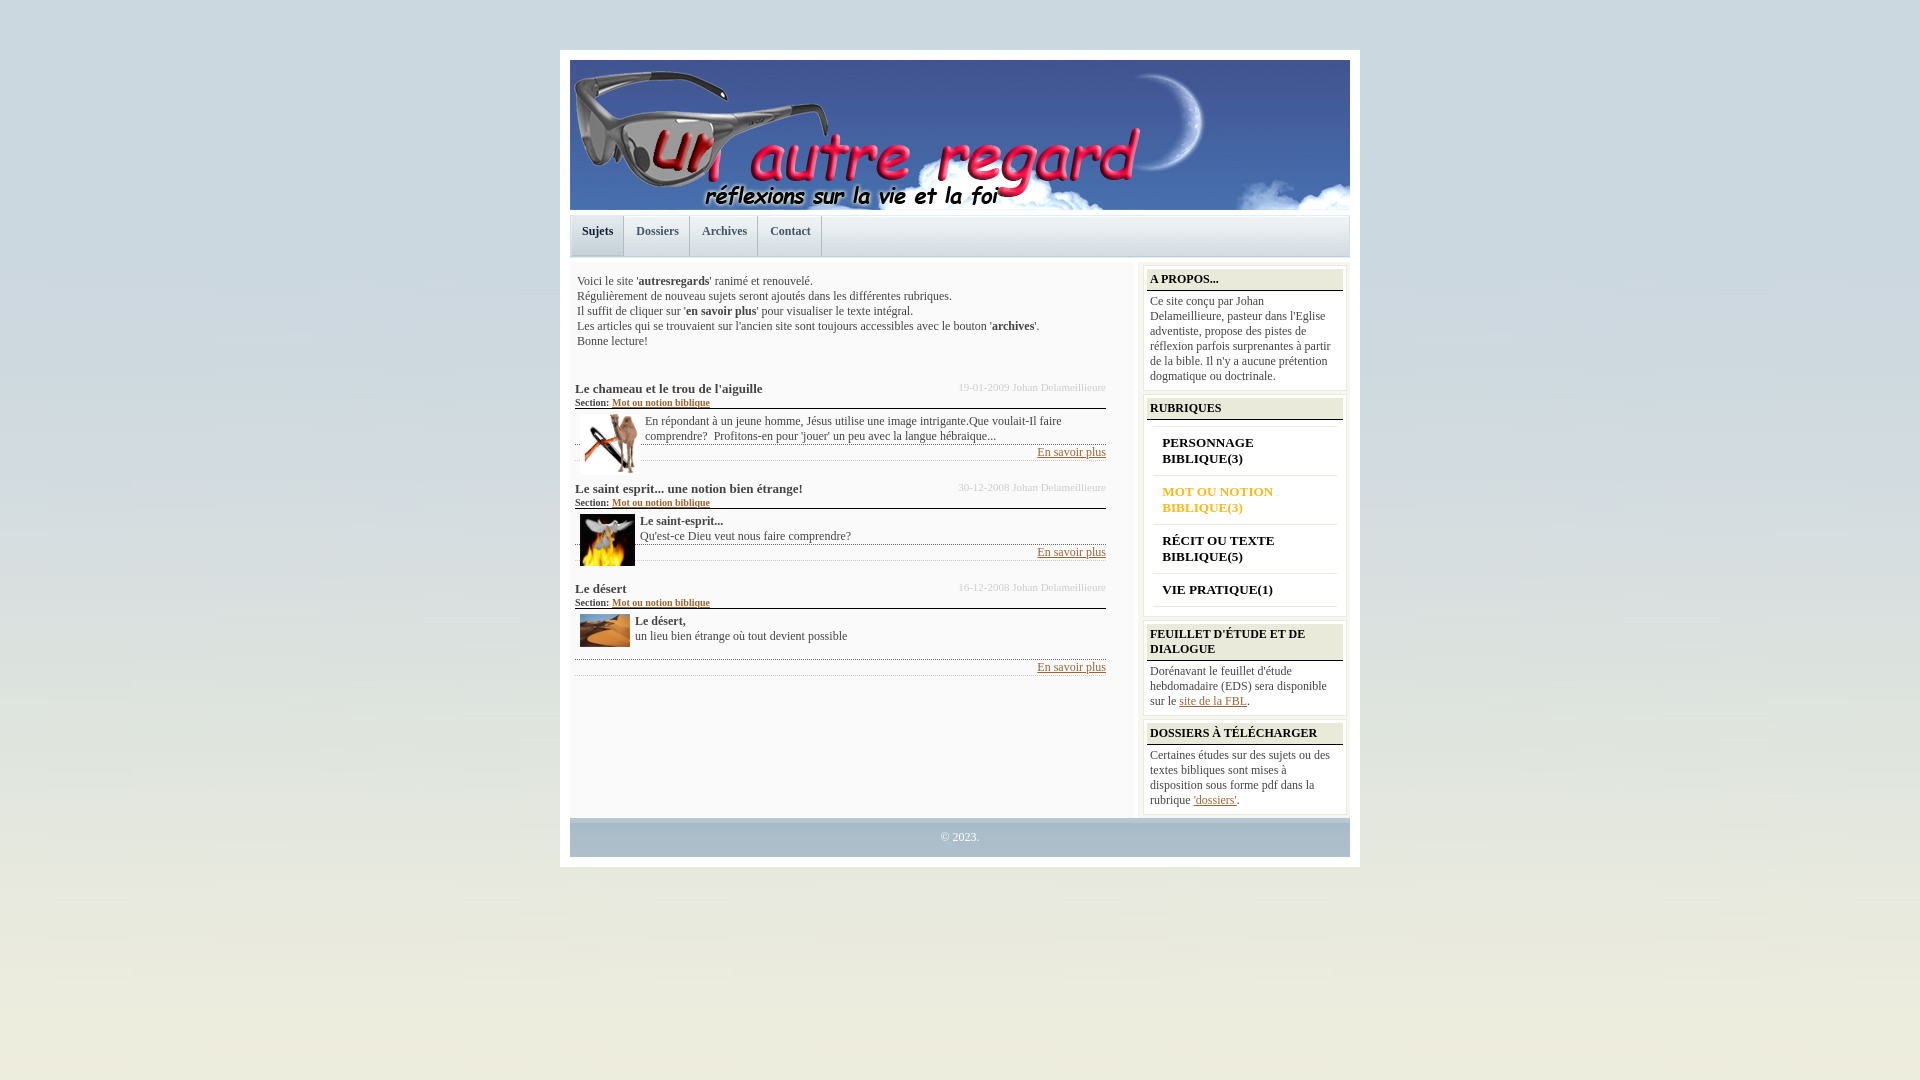 The image size is (1920, 1080). What do you see at coordinates (661, 602) in the screenshot?
I see `Mot ou notion biblique` at bounding box center [661, 602].